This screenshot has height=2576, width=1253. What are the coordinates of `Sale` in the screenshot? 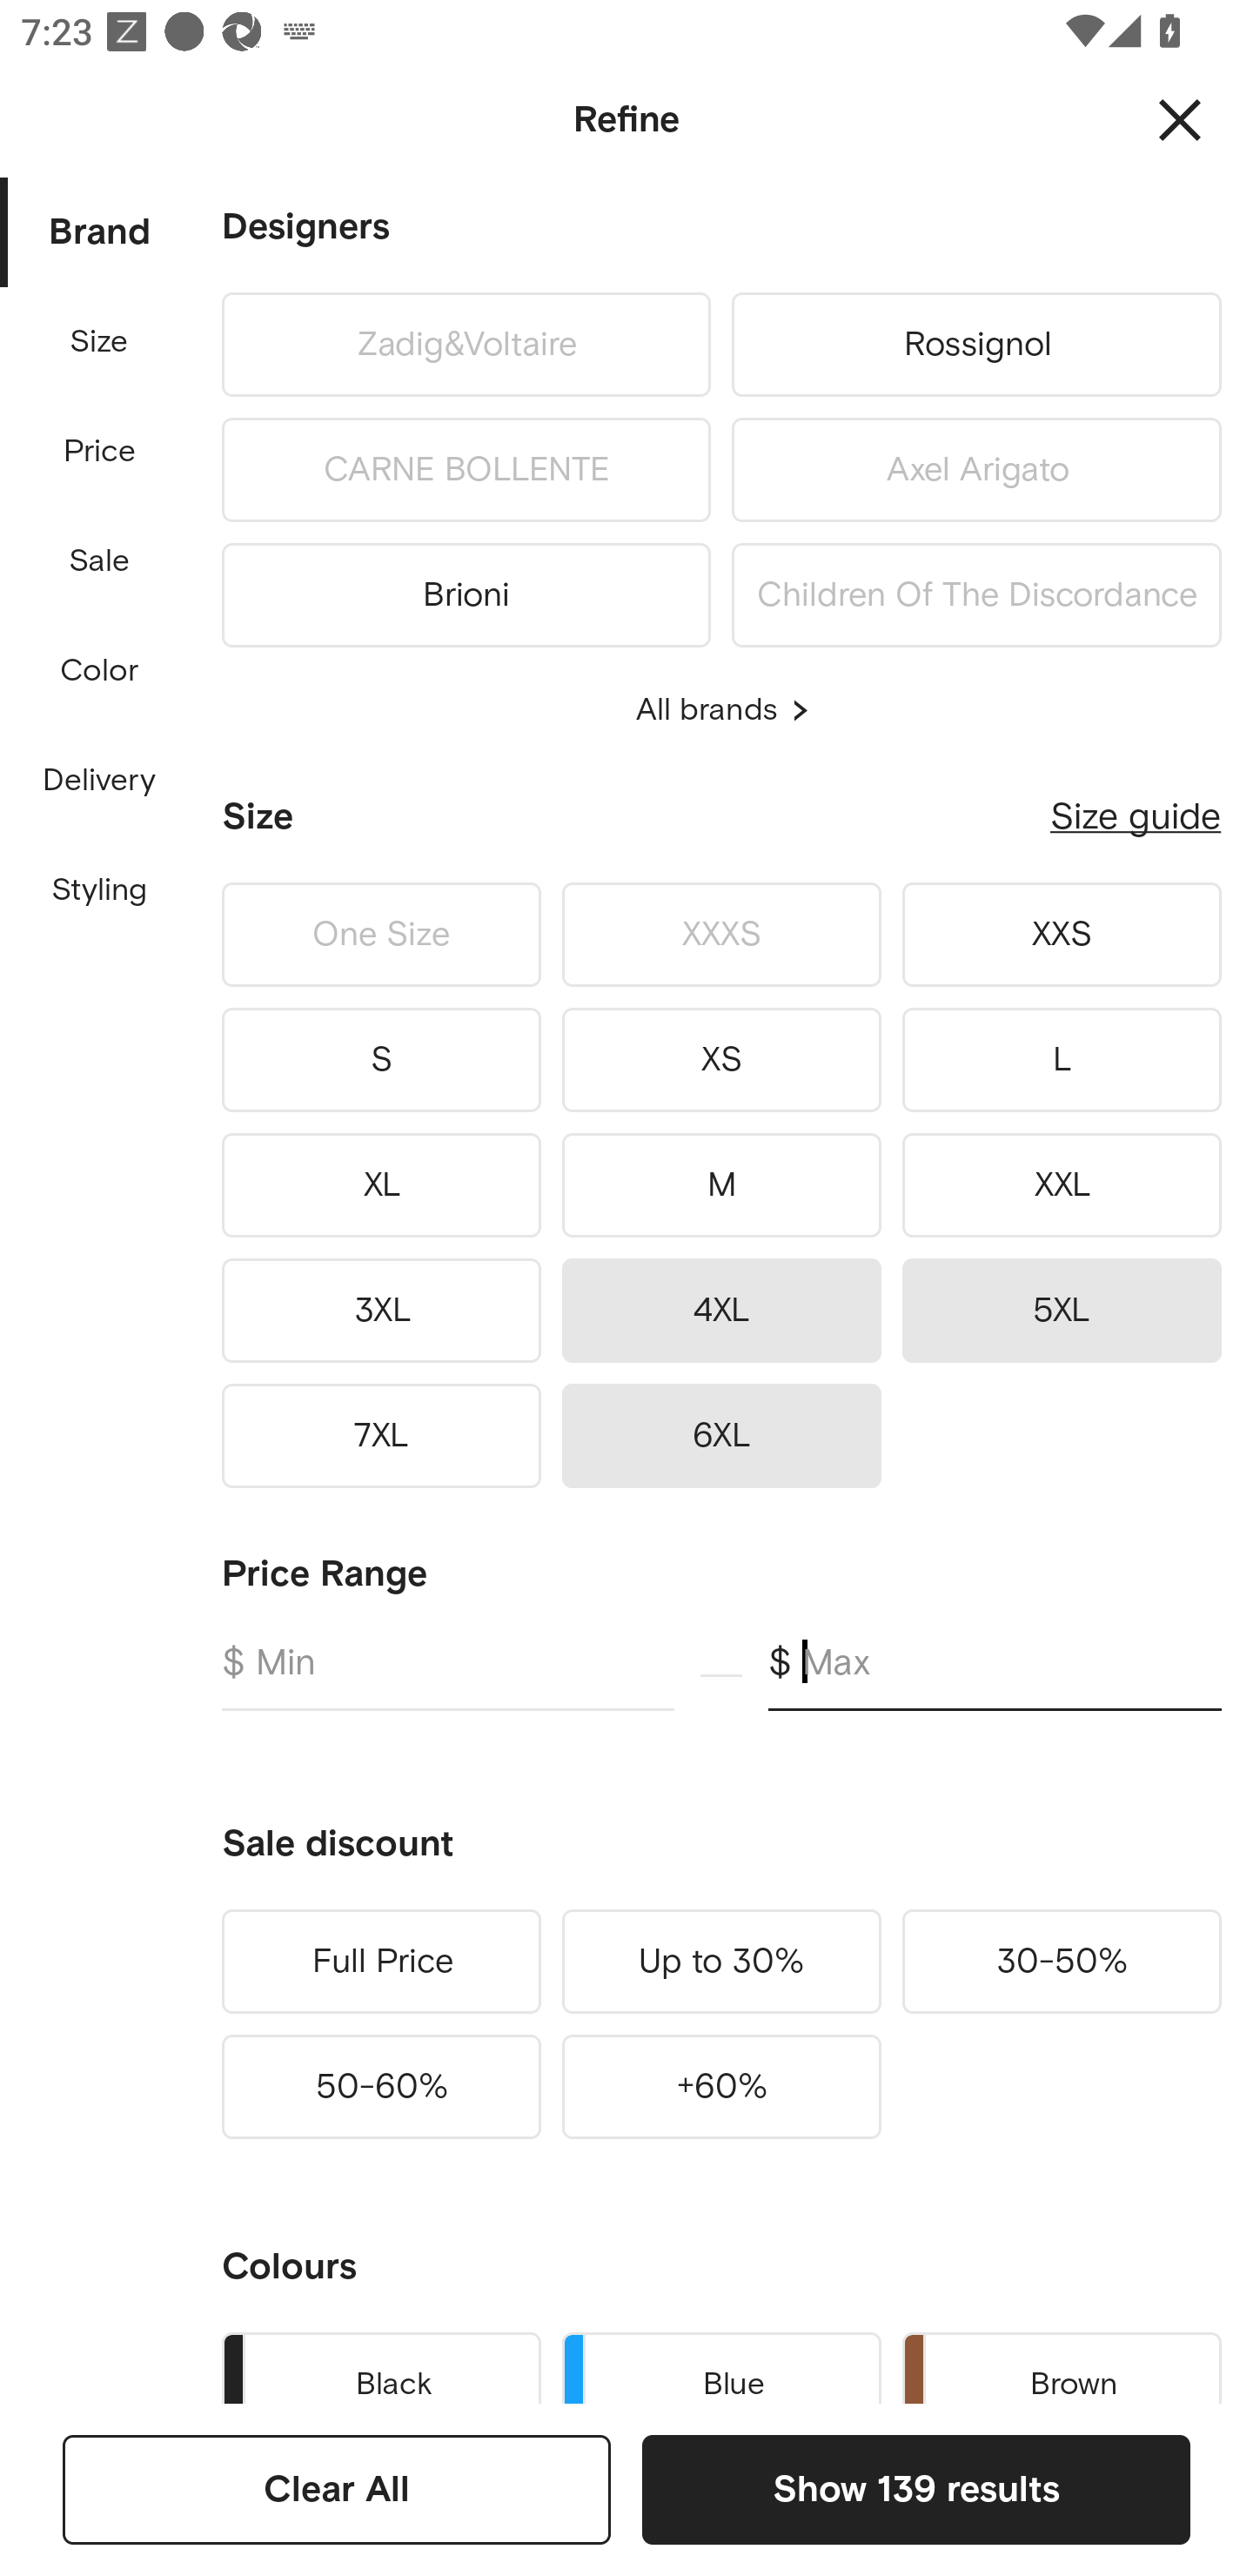 It's located at (98, 562).